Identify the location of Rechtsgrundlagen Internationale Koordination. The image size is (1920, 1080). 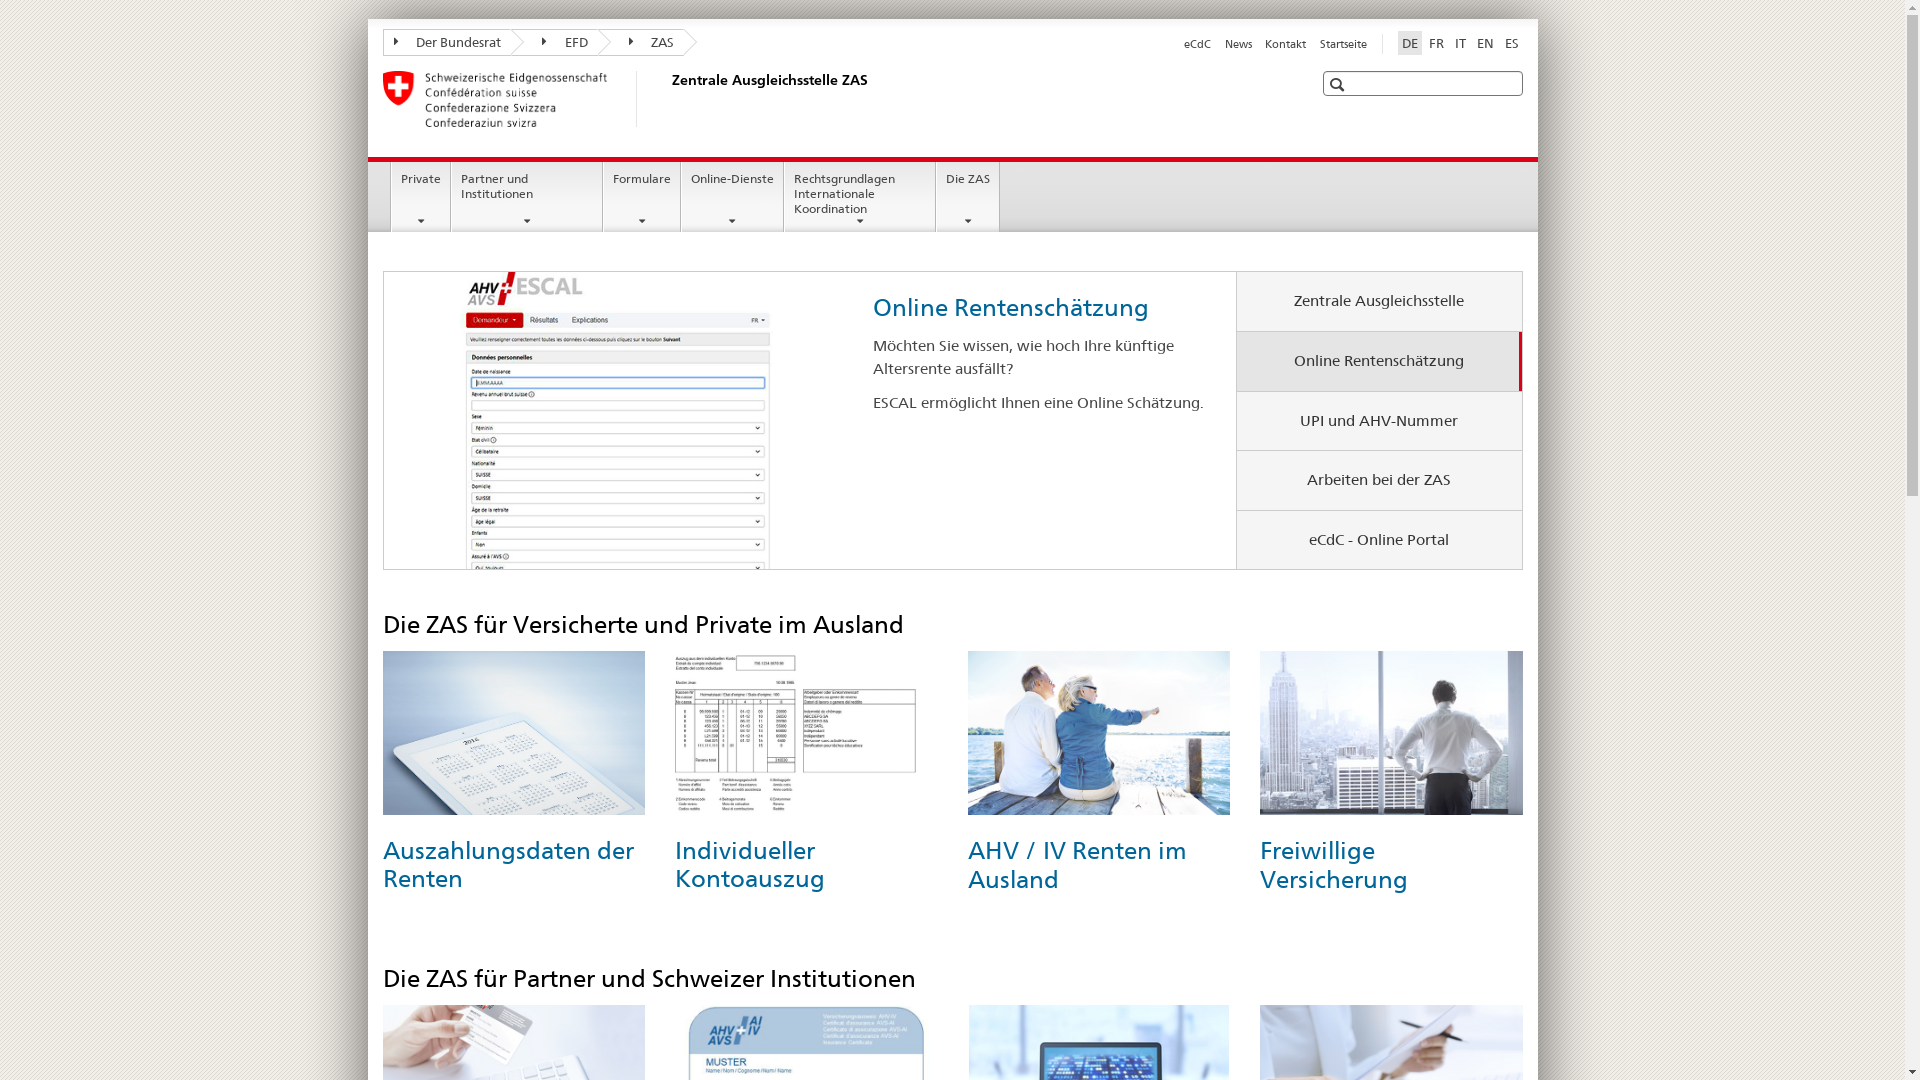
(860, 197).